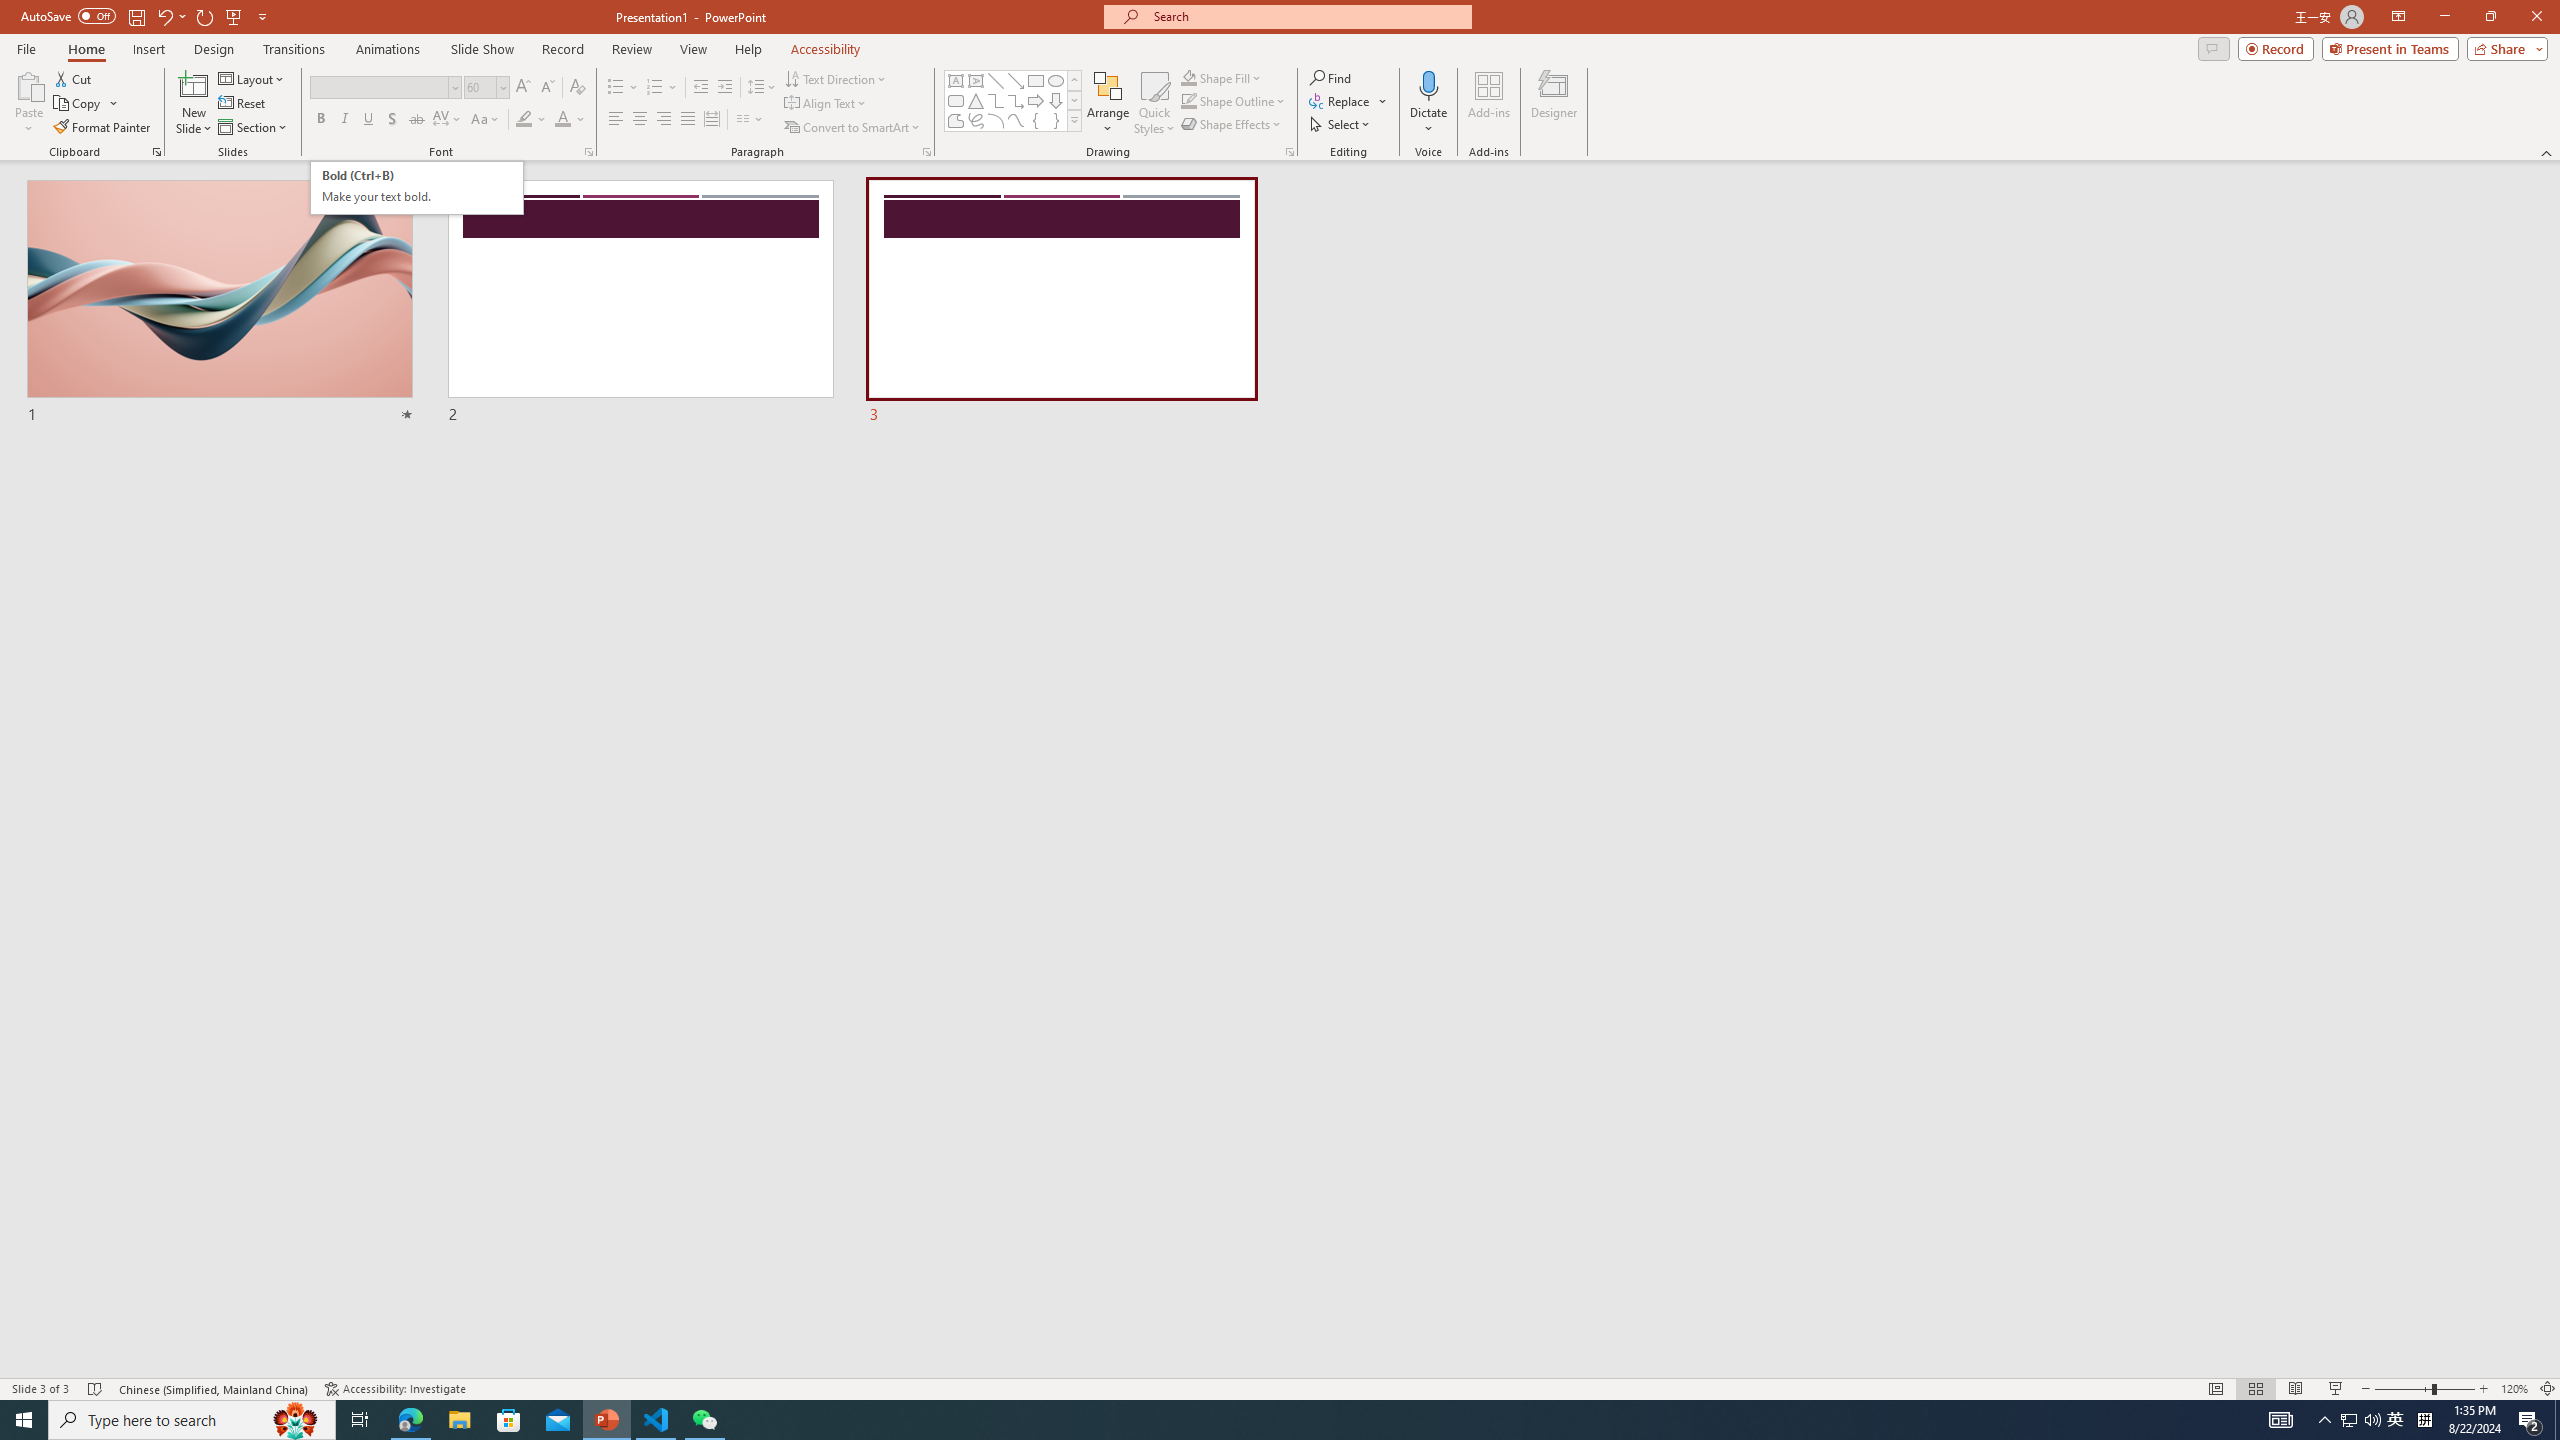 This screenshot has height=1440, width=2560. I want to click on Center, so click(640, 120).